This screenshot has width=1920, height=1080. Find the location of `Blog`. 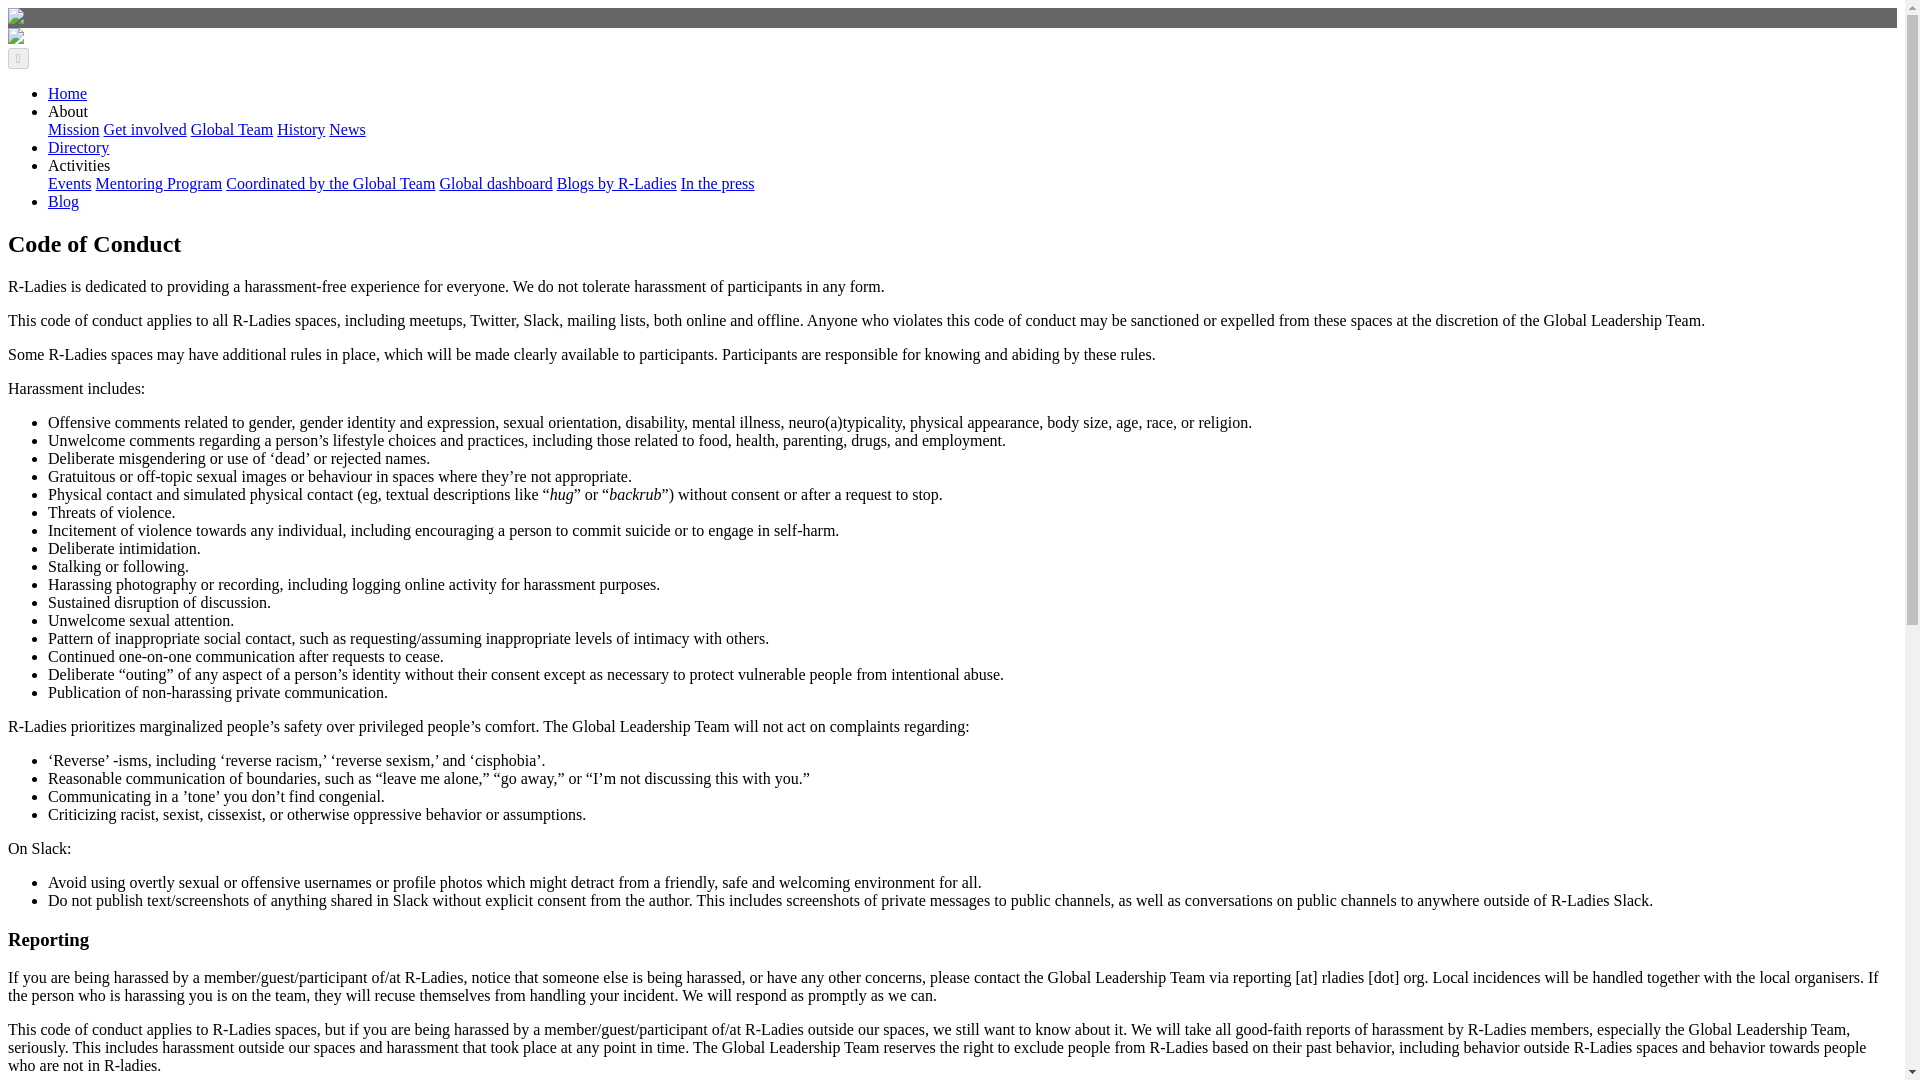

Blog is located at coordinates (63, 201).